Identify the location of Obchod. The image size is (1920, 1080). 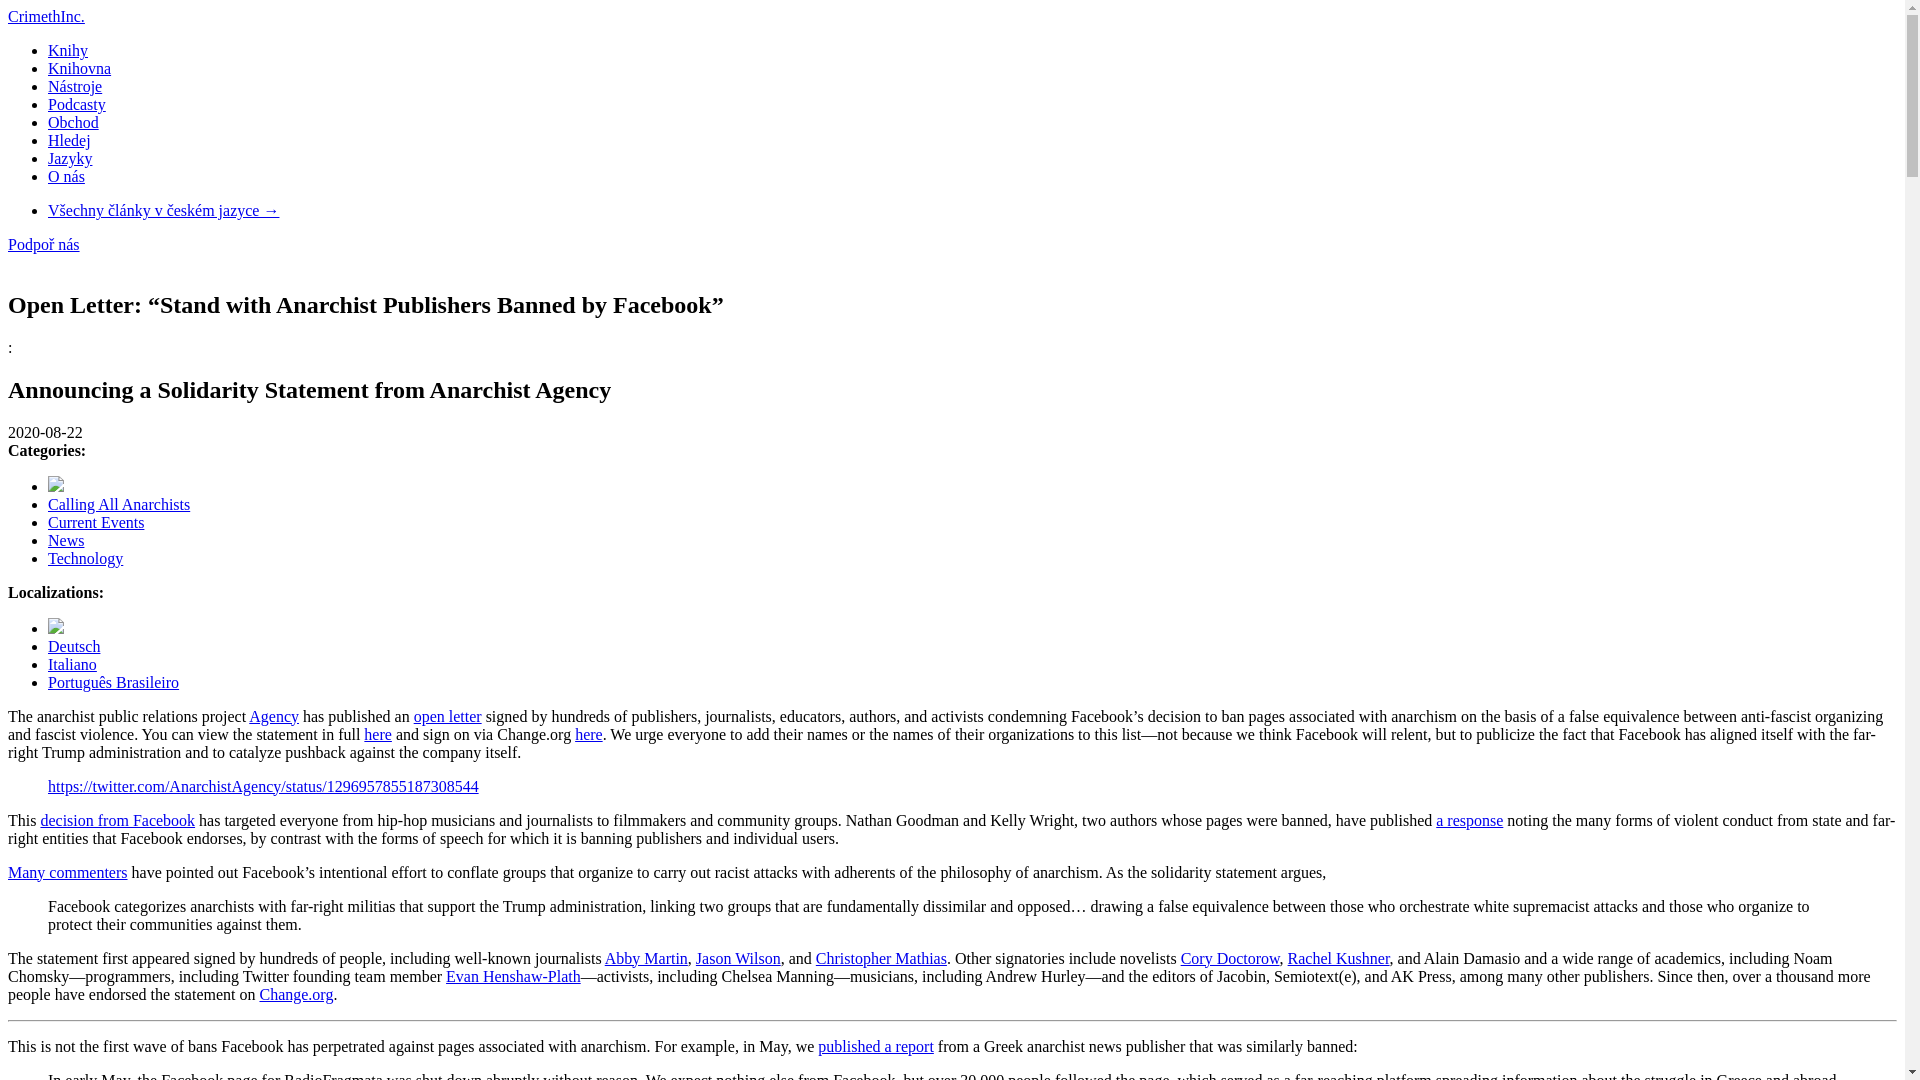
(74, 122).